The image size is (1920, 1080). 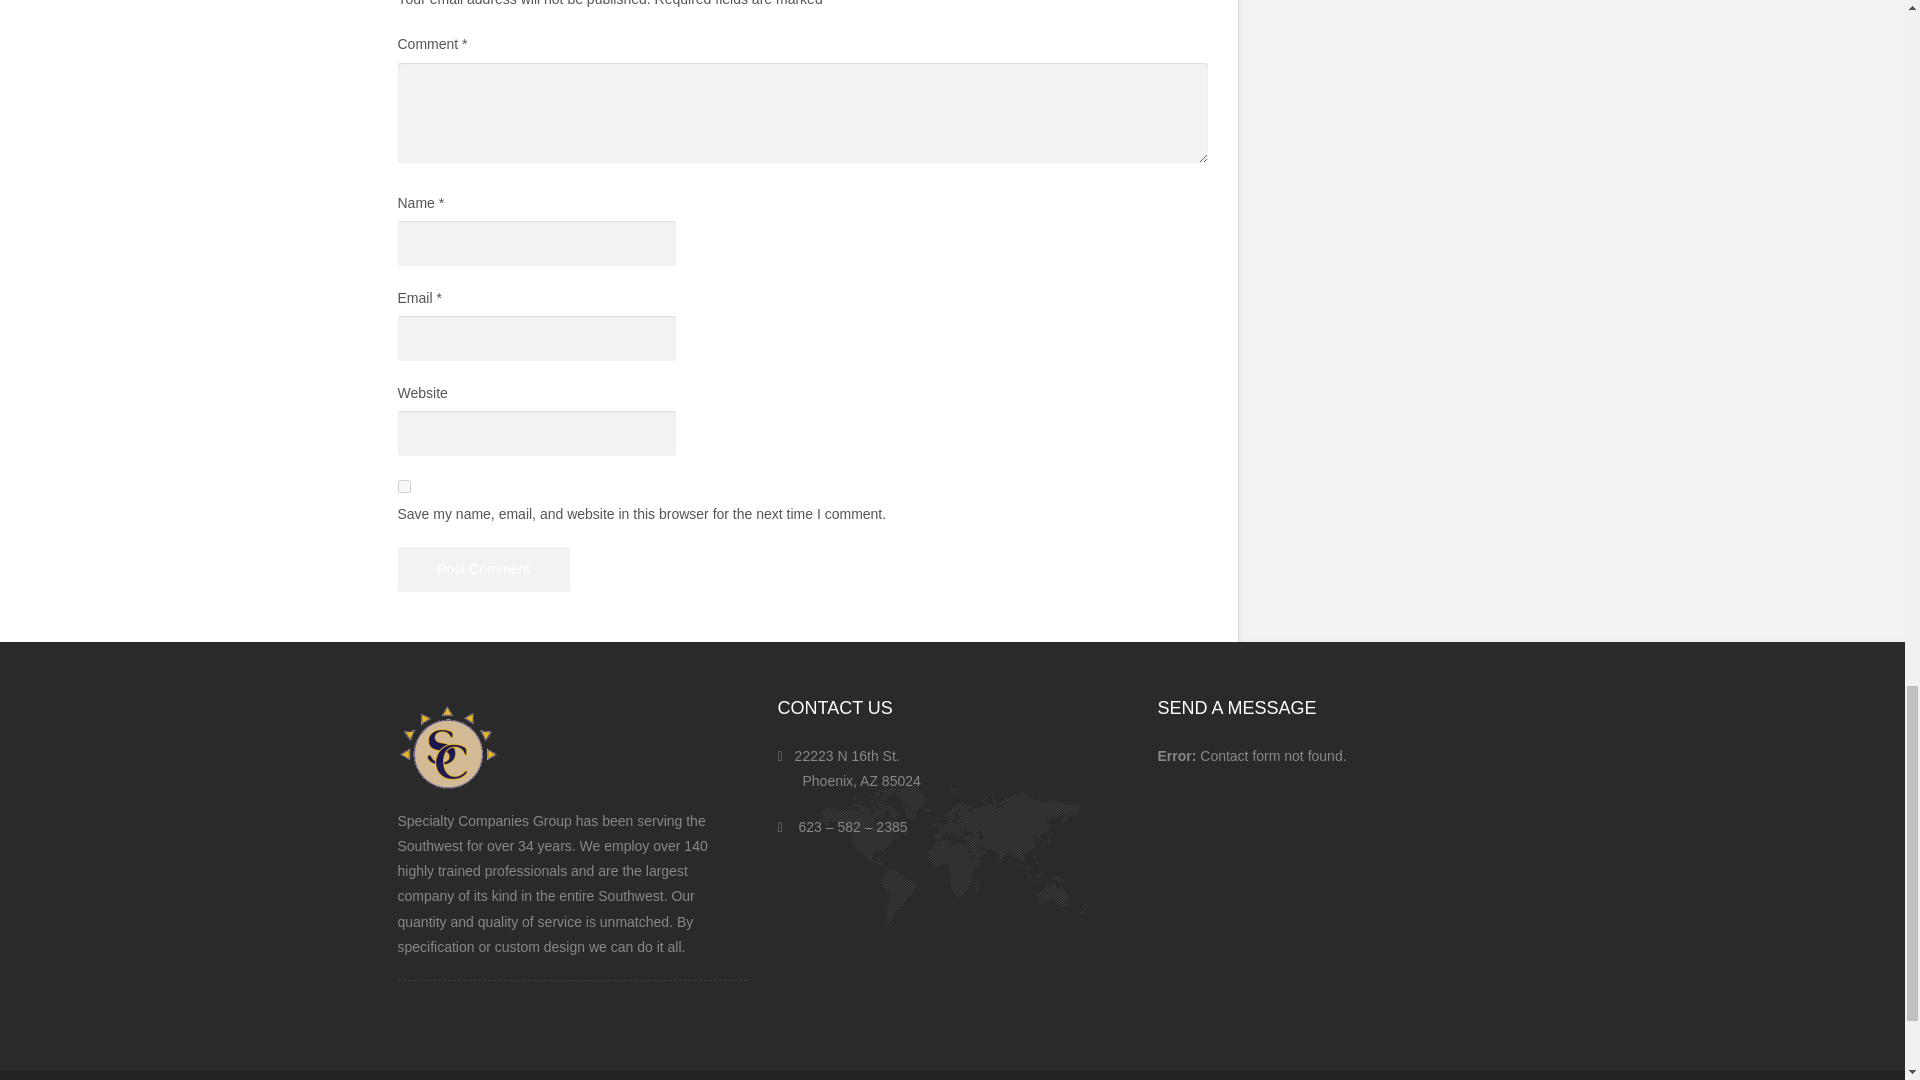 What do you see at coordinates (404, 486) in the screenshot?
I see `yes` at bounding box center [404, 486].